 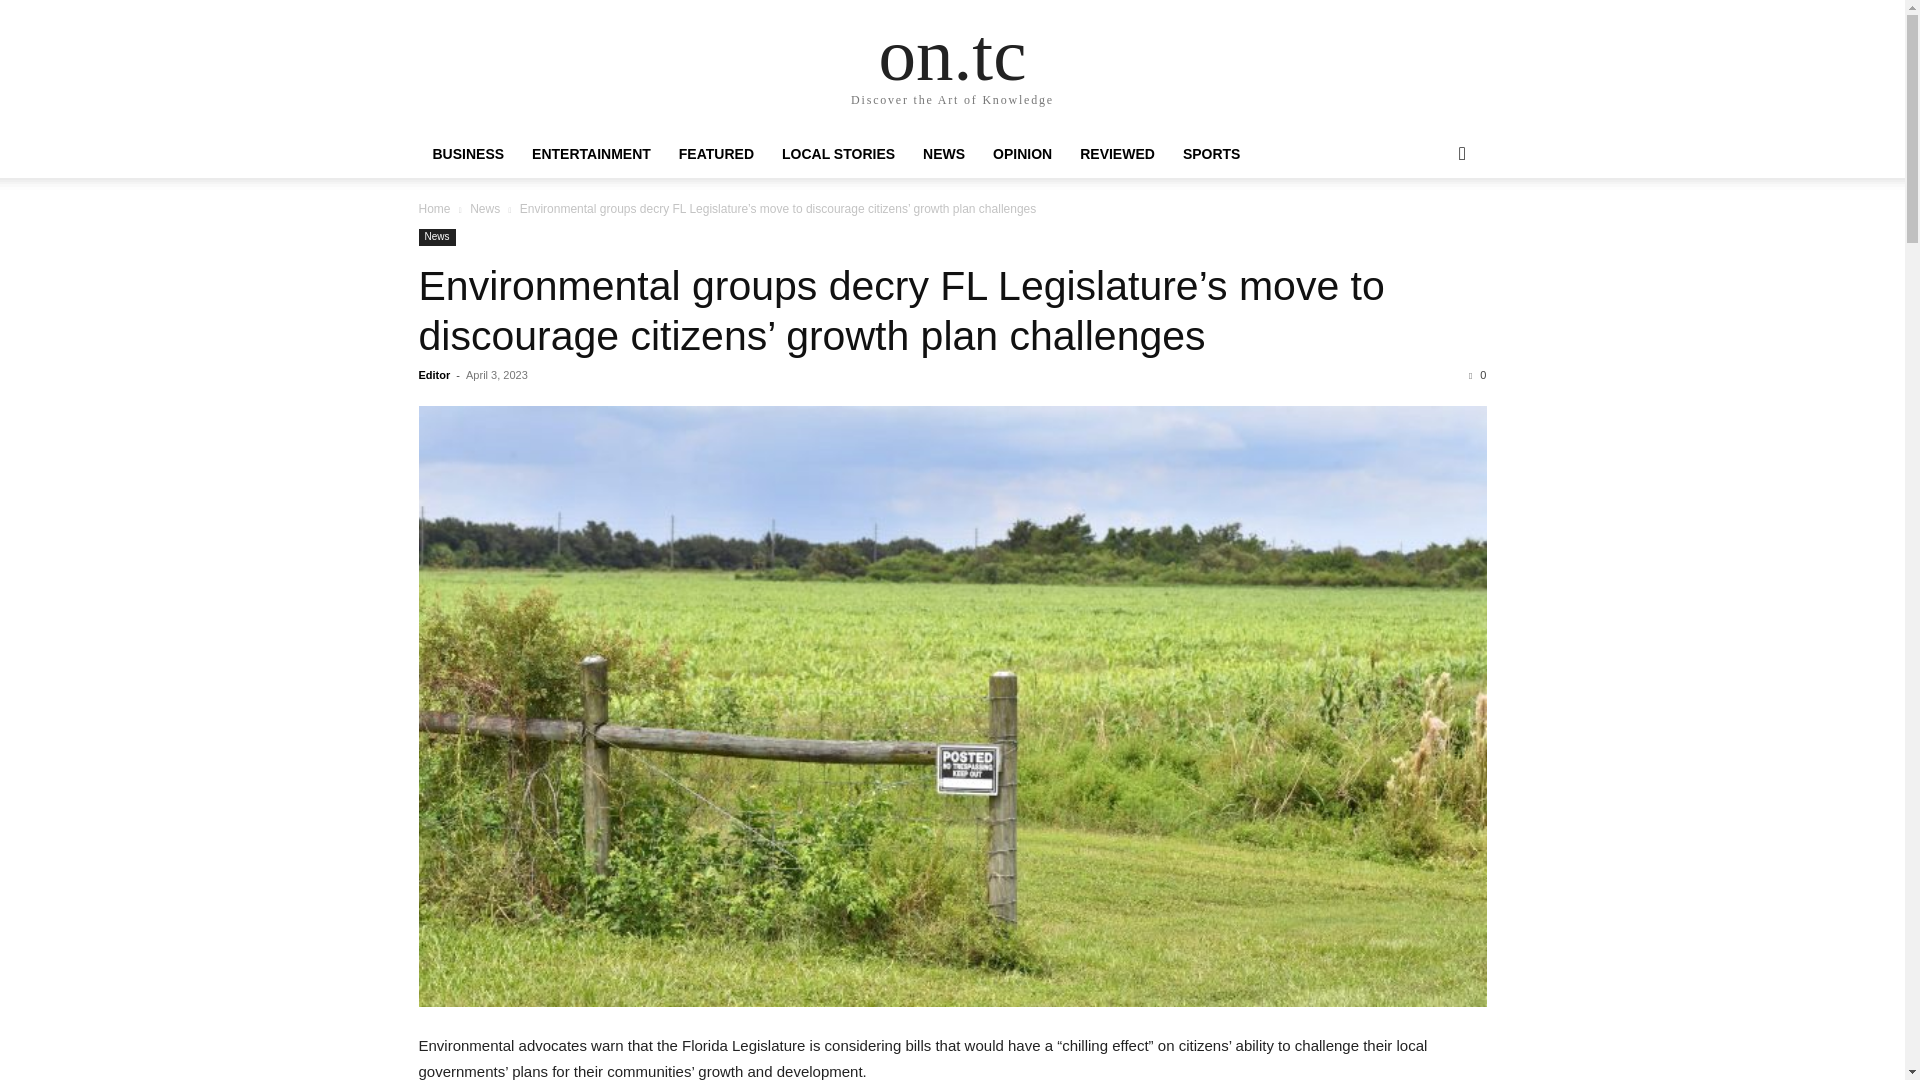 What do you see at coordinates (434, 375) in the screenshot?
I see `Editor` at bounding box center [434, 375].